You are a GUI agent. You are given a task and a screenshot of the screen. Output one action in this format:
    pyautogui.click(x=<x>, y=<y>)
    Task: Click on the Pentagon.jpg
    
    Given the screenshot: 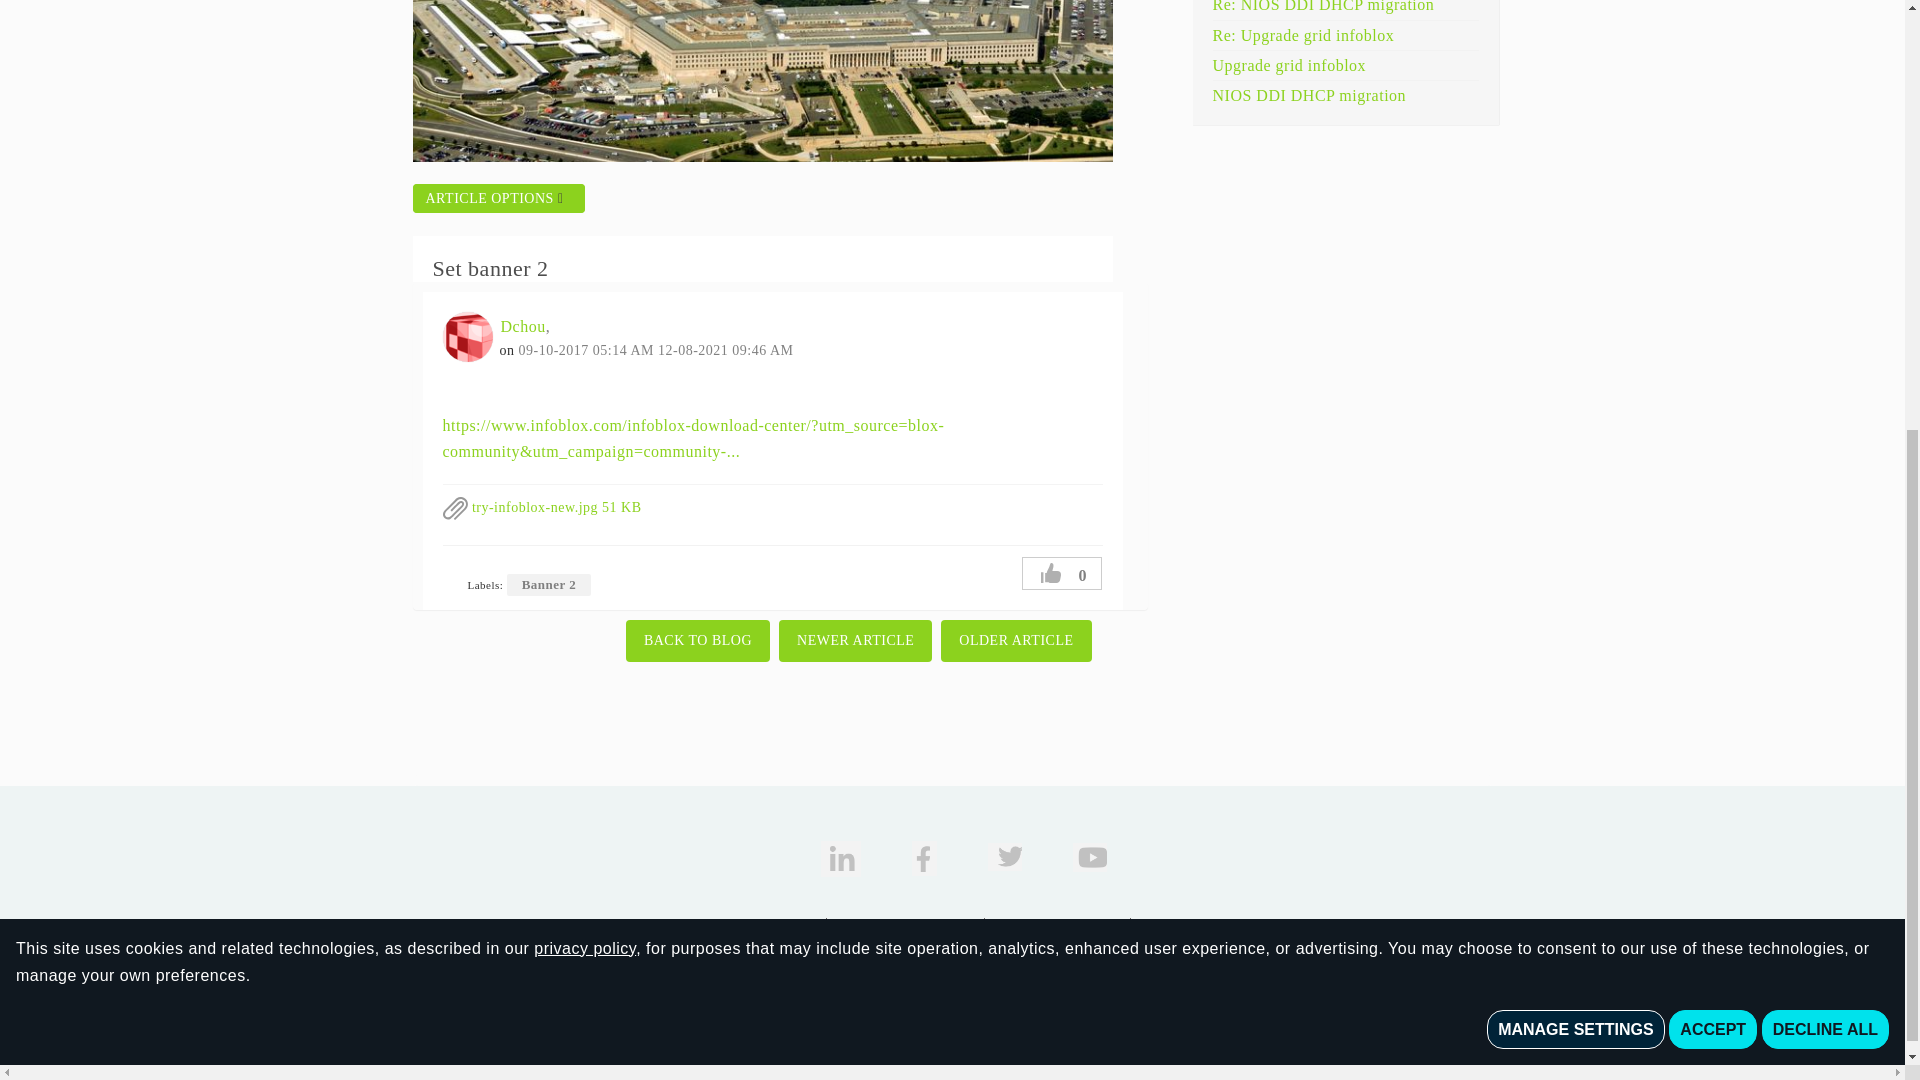 What is the action you would take?
    pyautogui.click(x=762, y=81)
    